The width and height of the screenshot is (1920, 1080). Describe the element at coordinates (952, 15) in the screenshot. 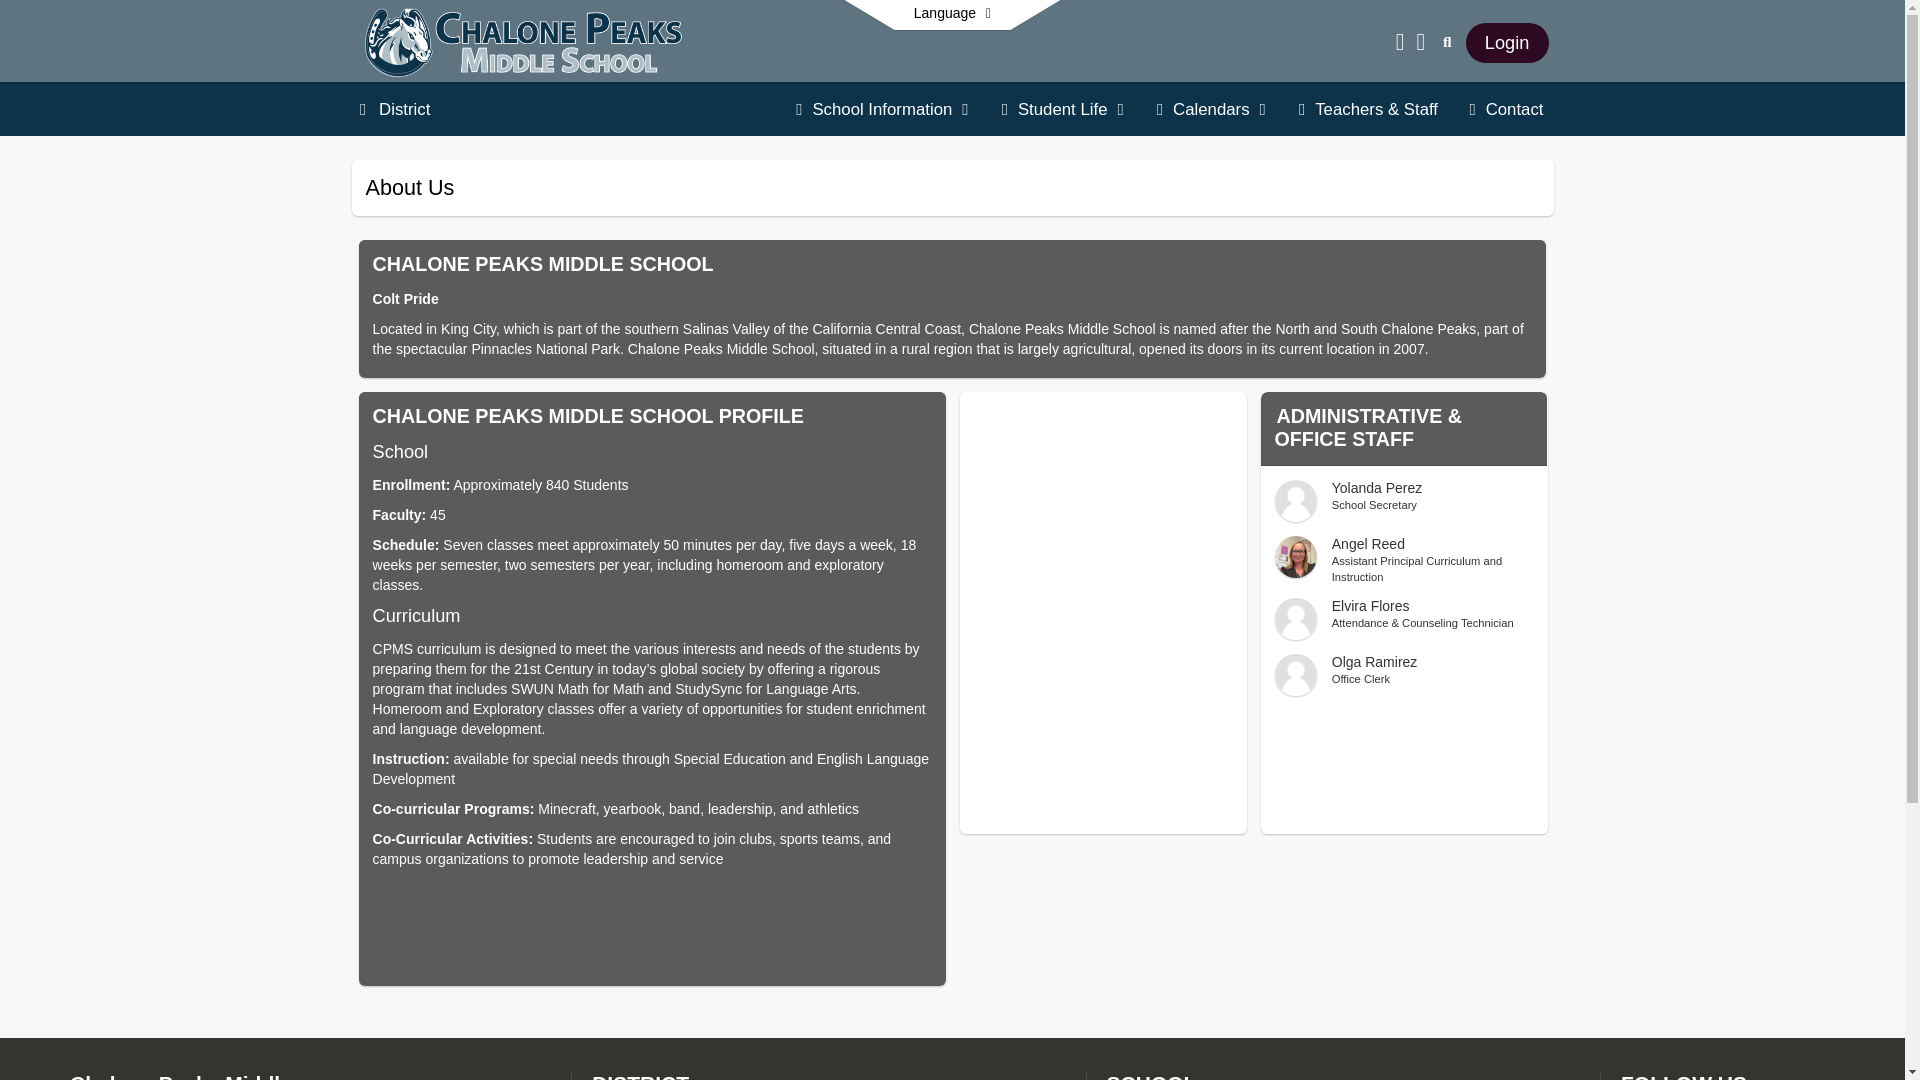

I see `Olga Ramirez` at that location.